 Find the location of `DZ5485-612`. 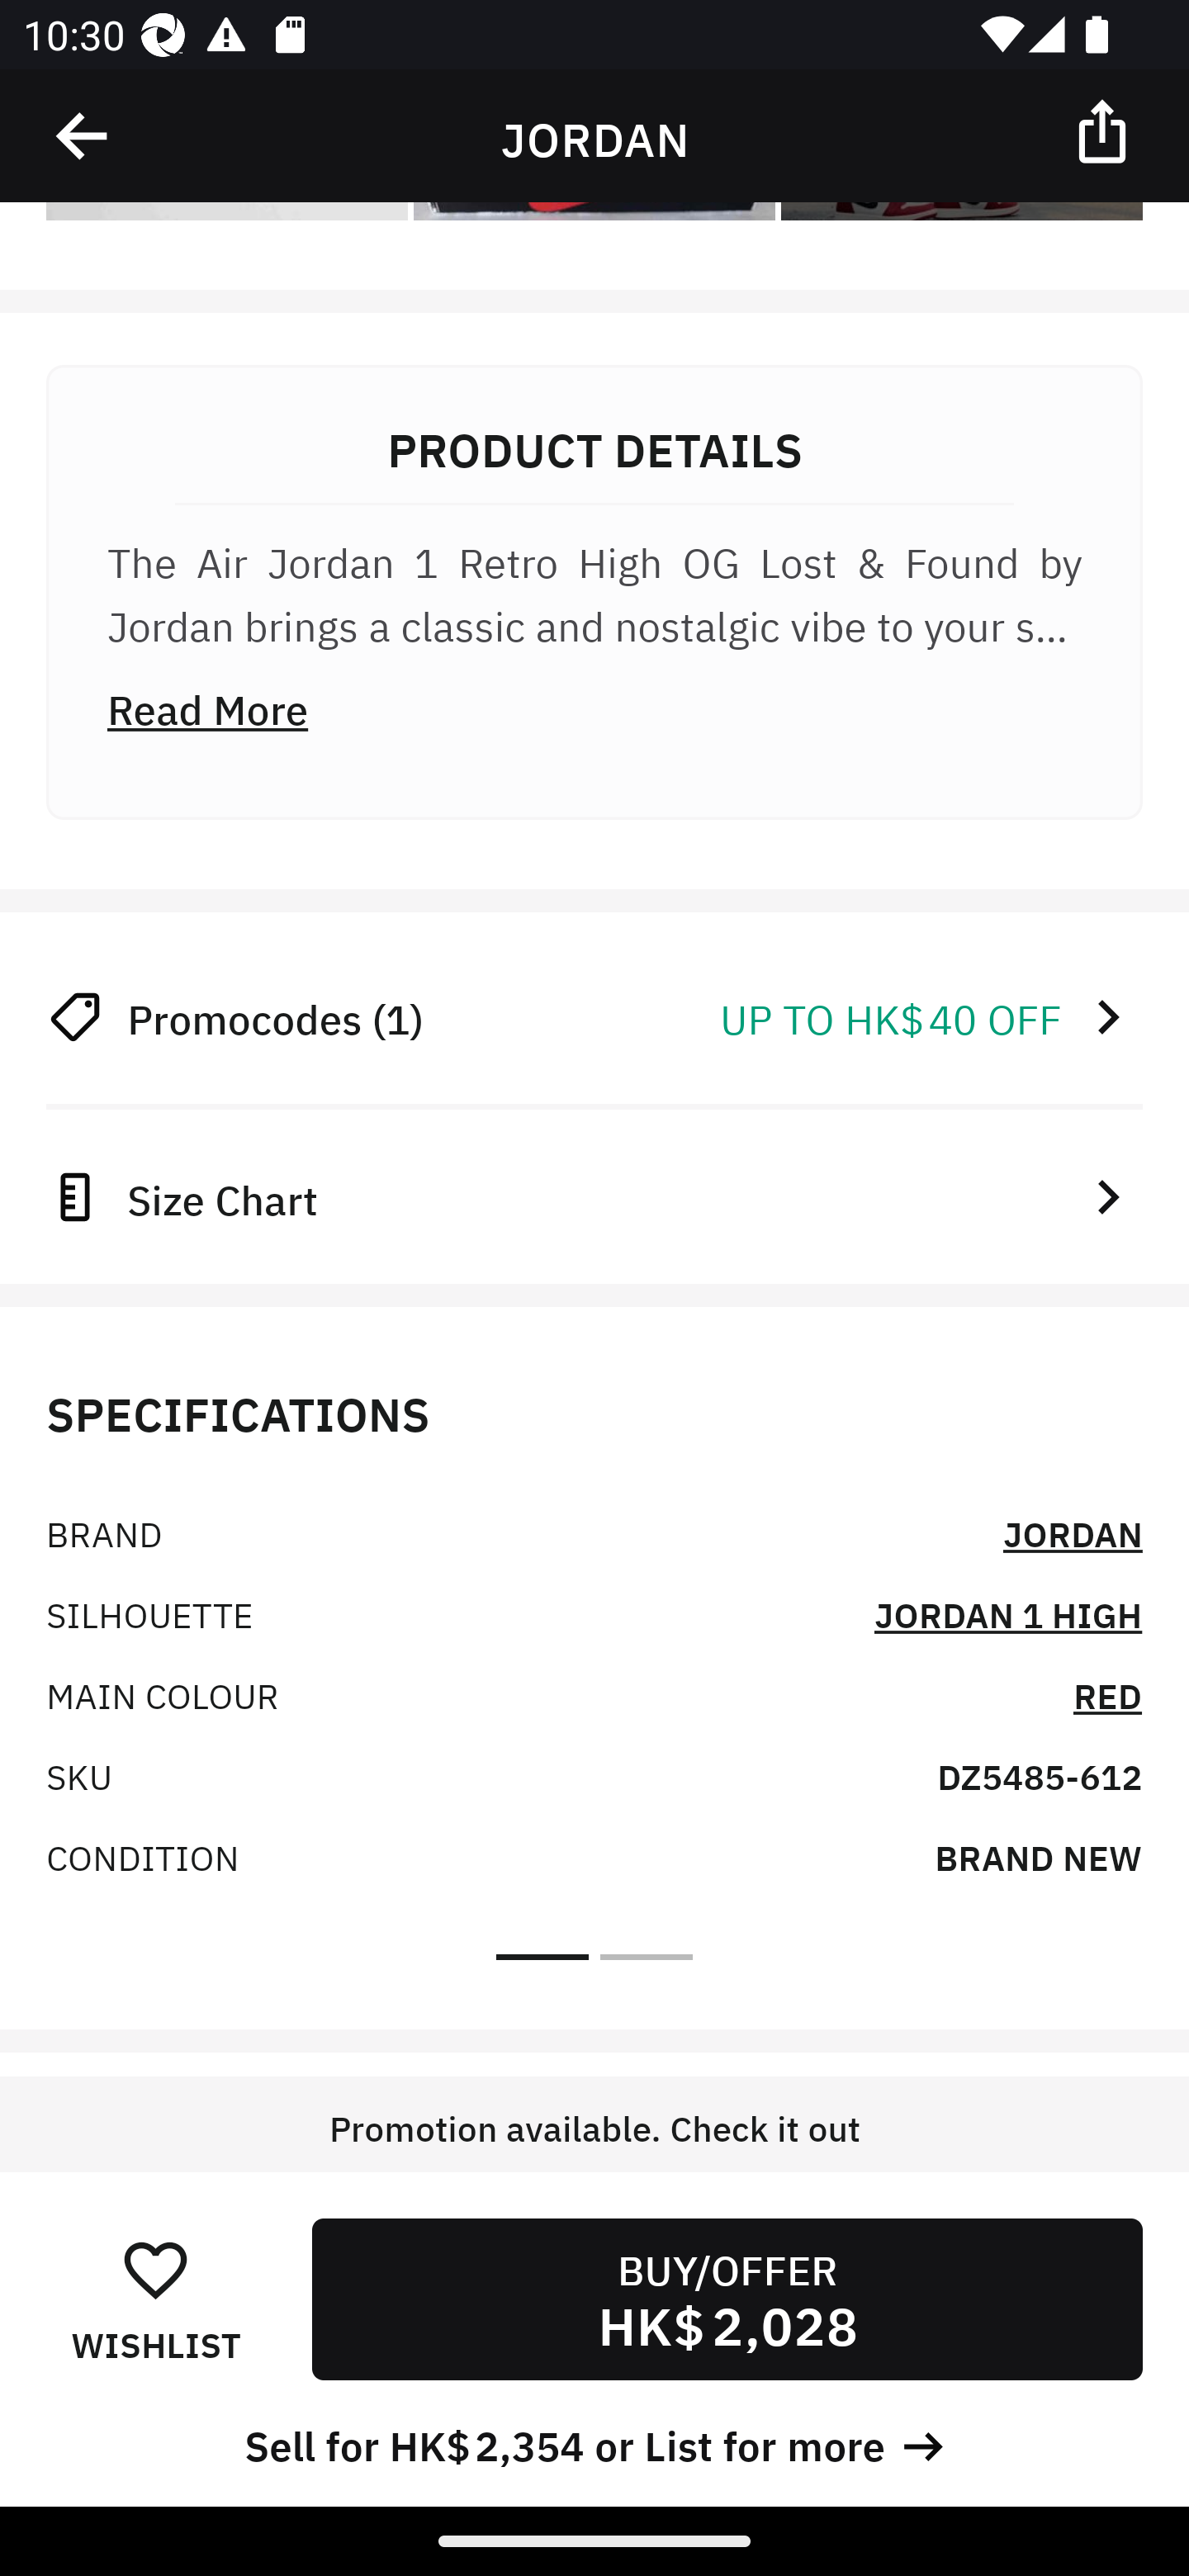

DZ5485-612 is located at coordinates (1039, 1775).